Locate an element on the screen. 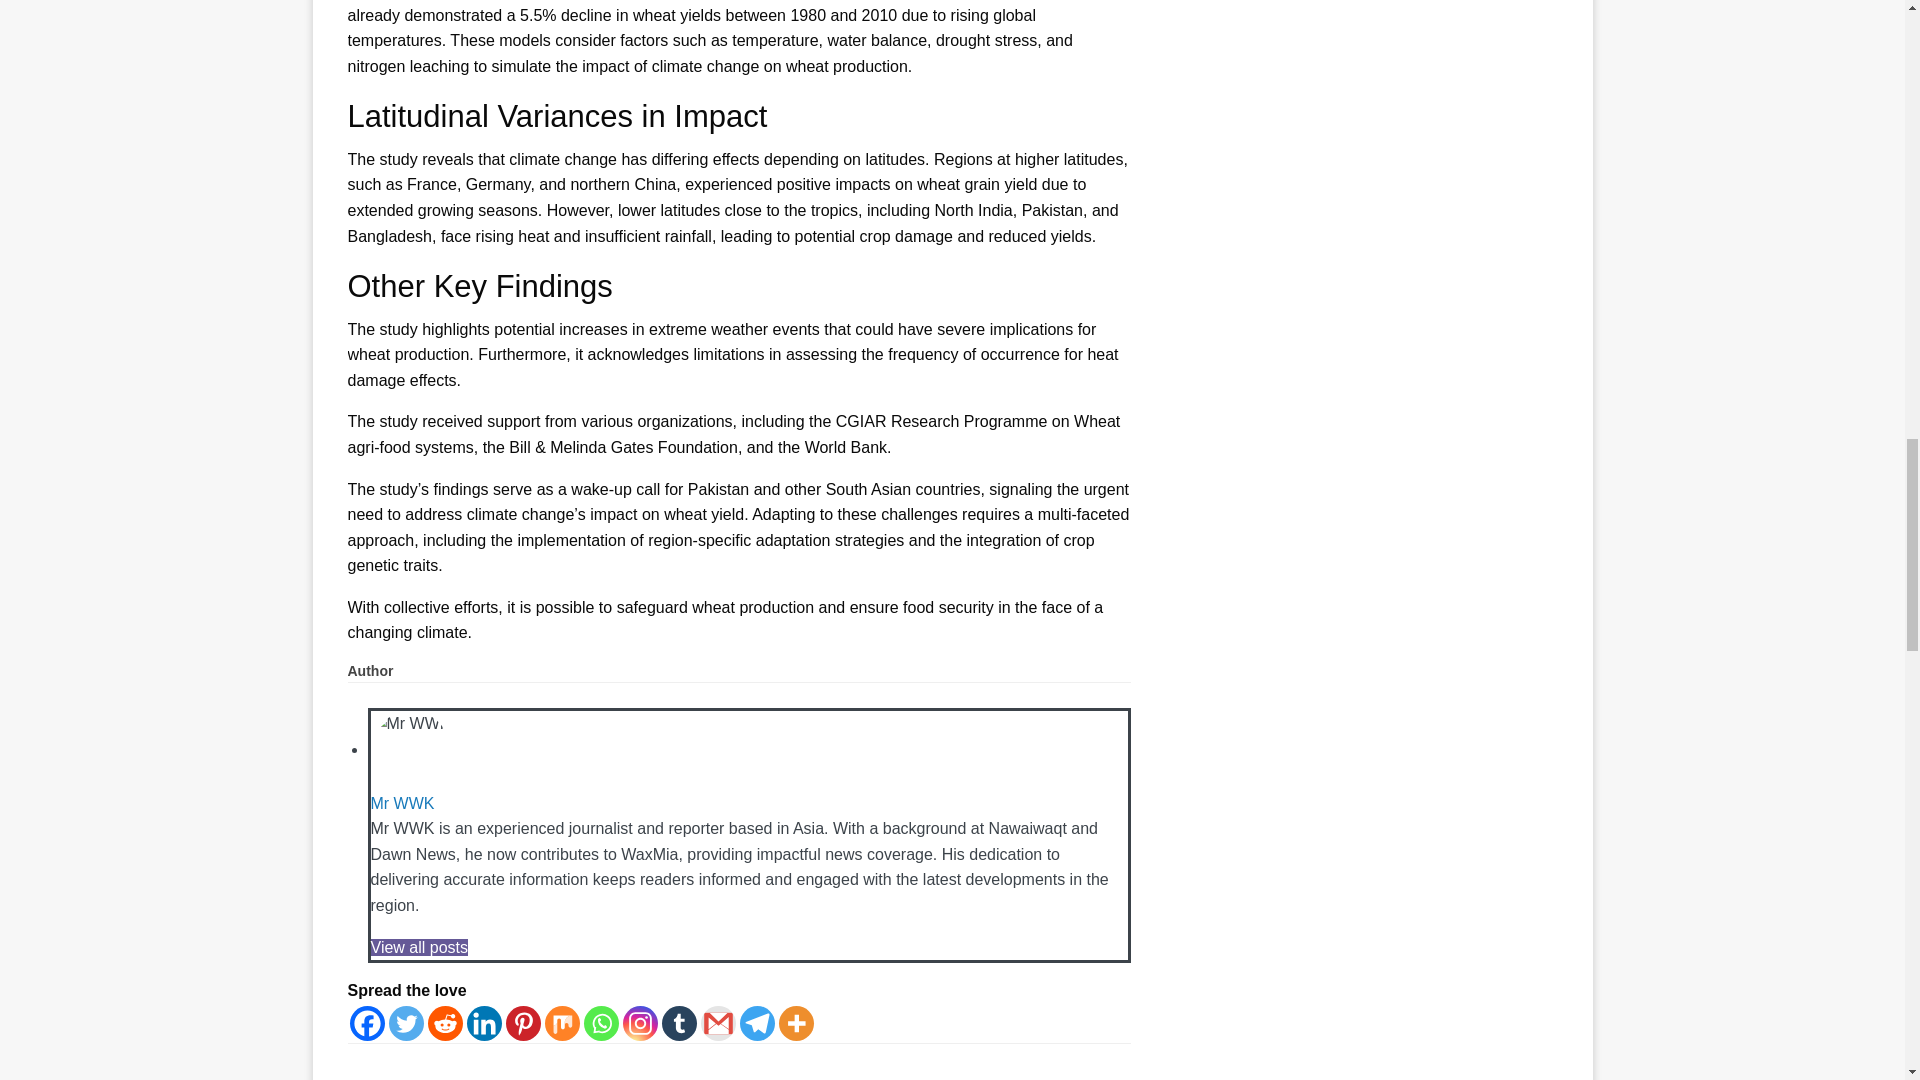 This screenshot has height=1080, width=1920. Reddit is located at coordinates (445, 1023).